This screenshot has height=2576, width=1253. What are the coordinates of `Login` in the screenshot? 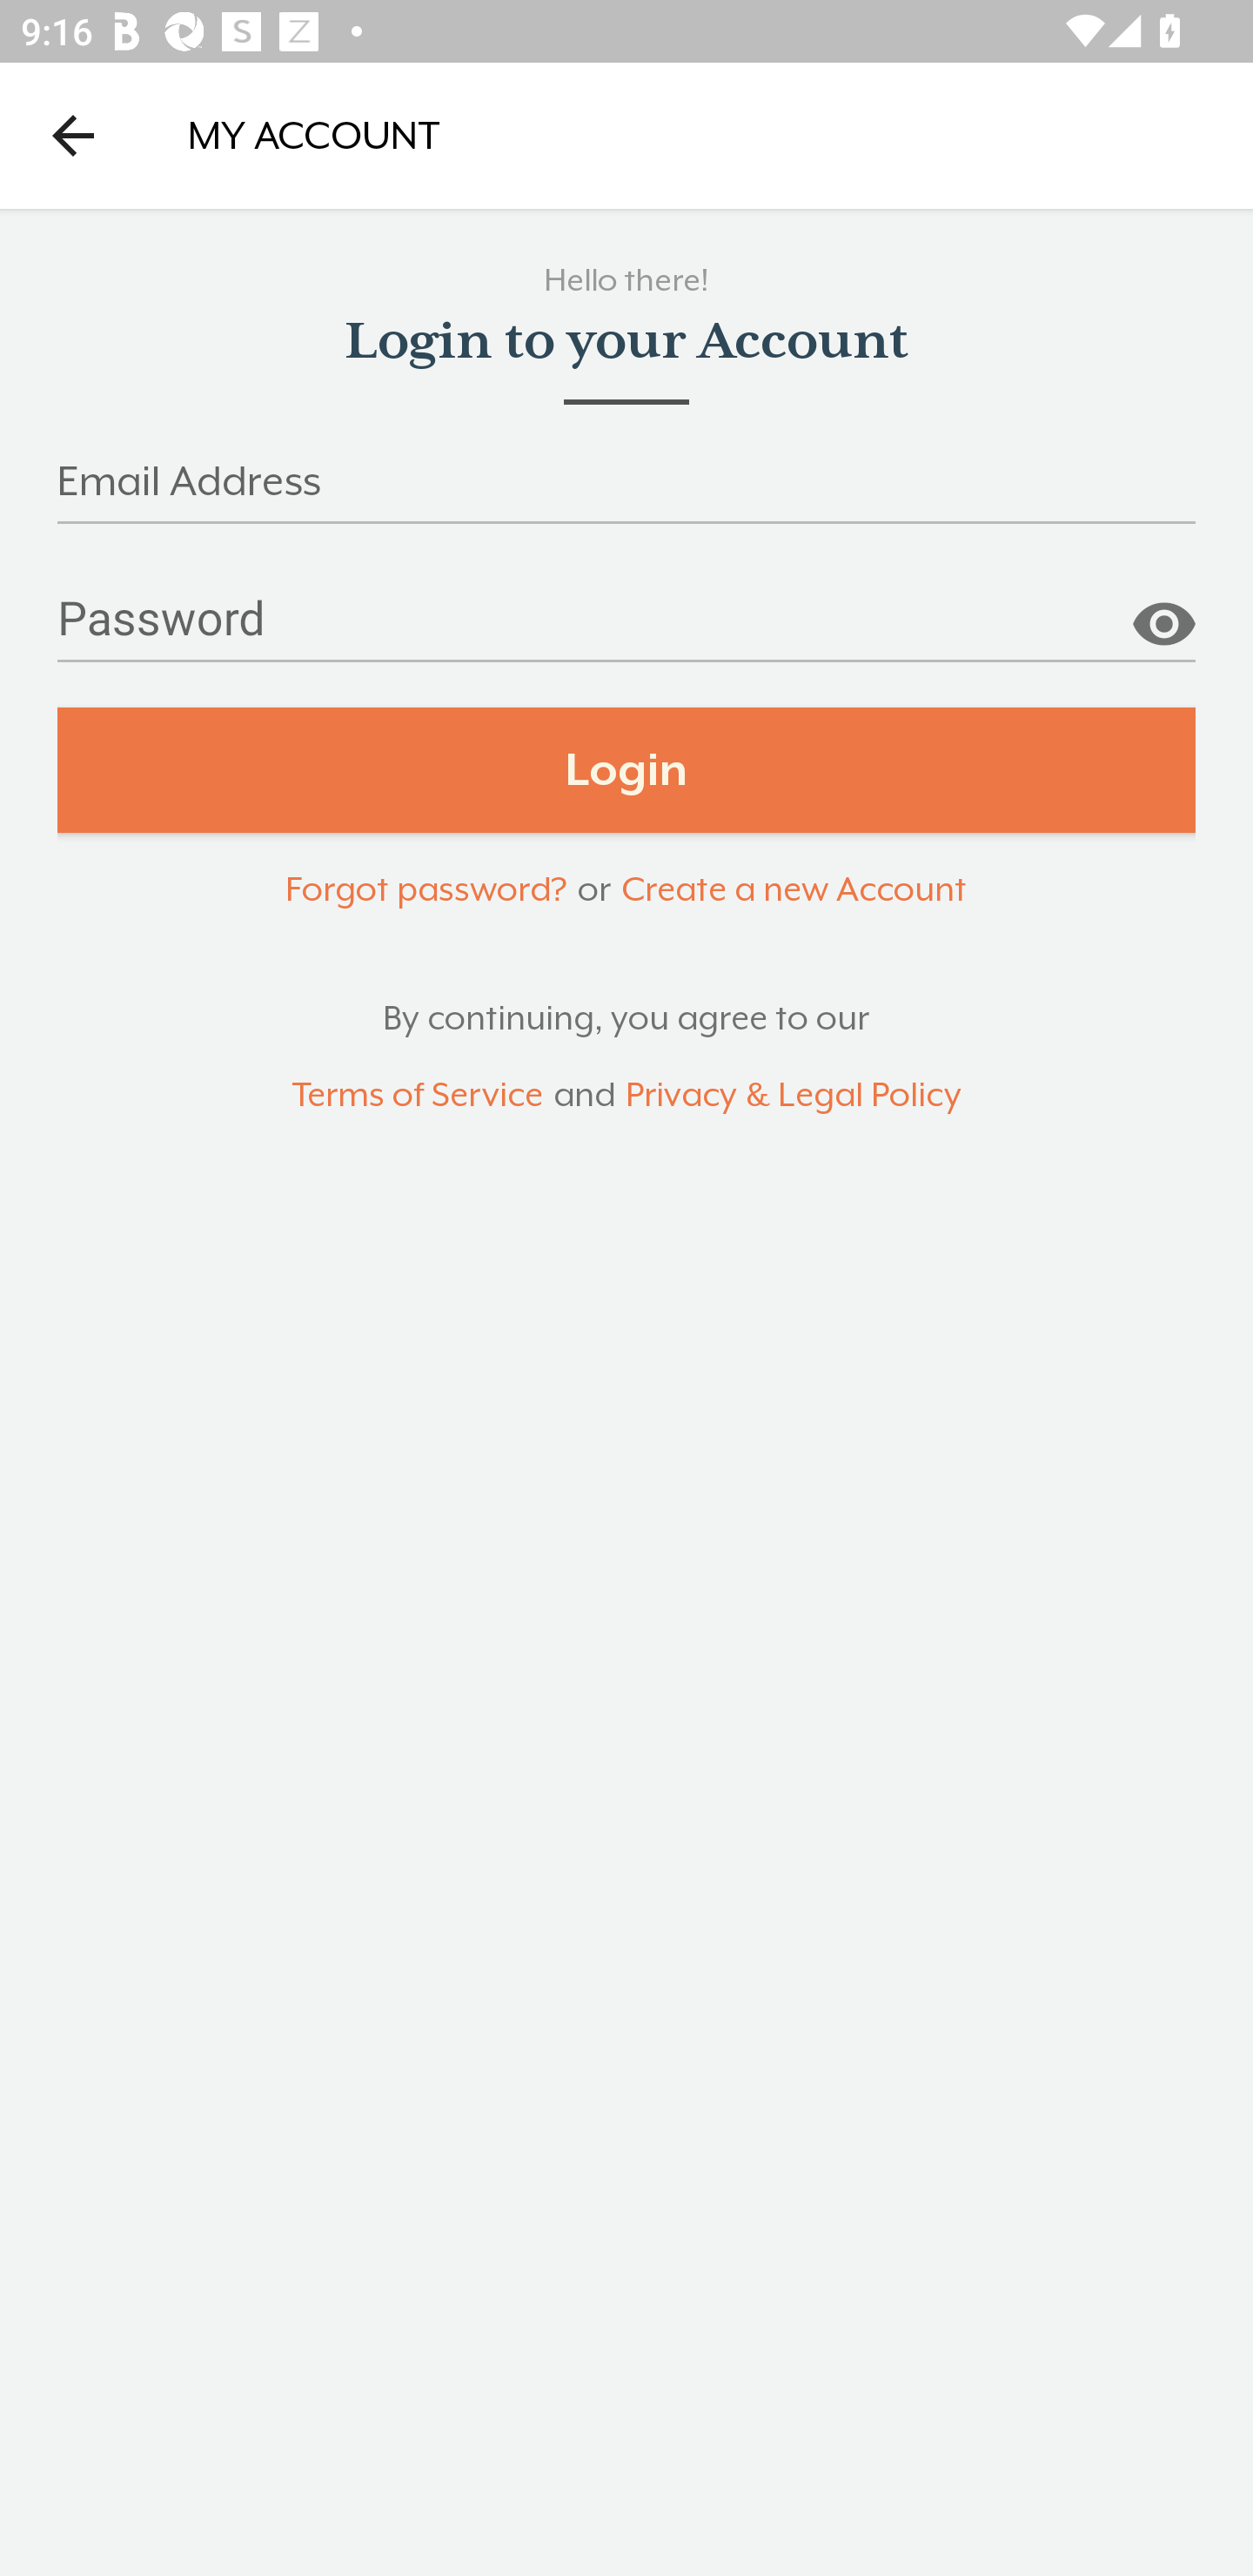 It's located at (626, 770).